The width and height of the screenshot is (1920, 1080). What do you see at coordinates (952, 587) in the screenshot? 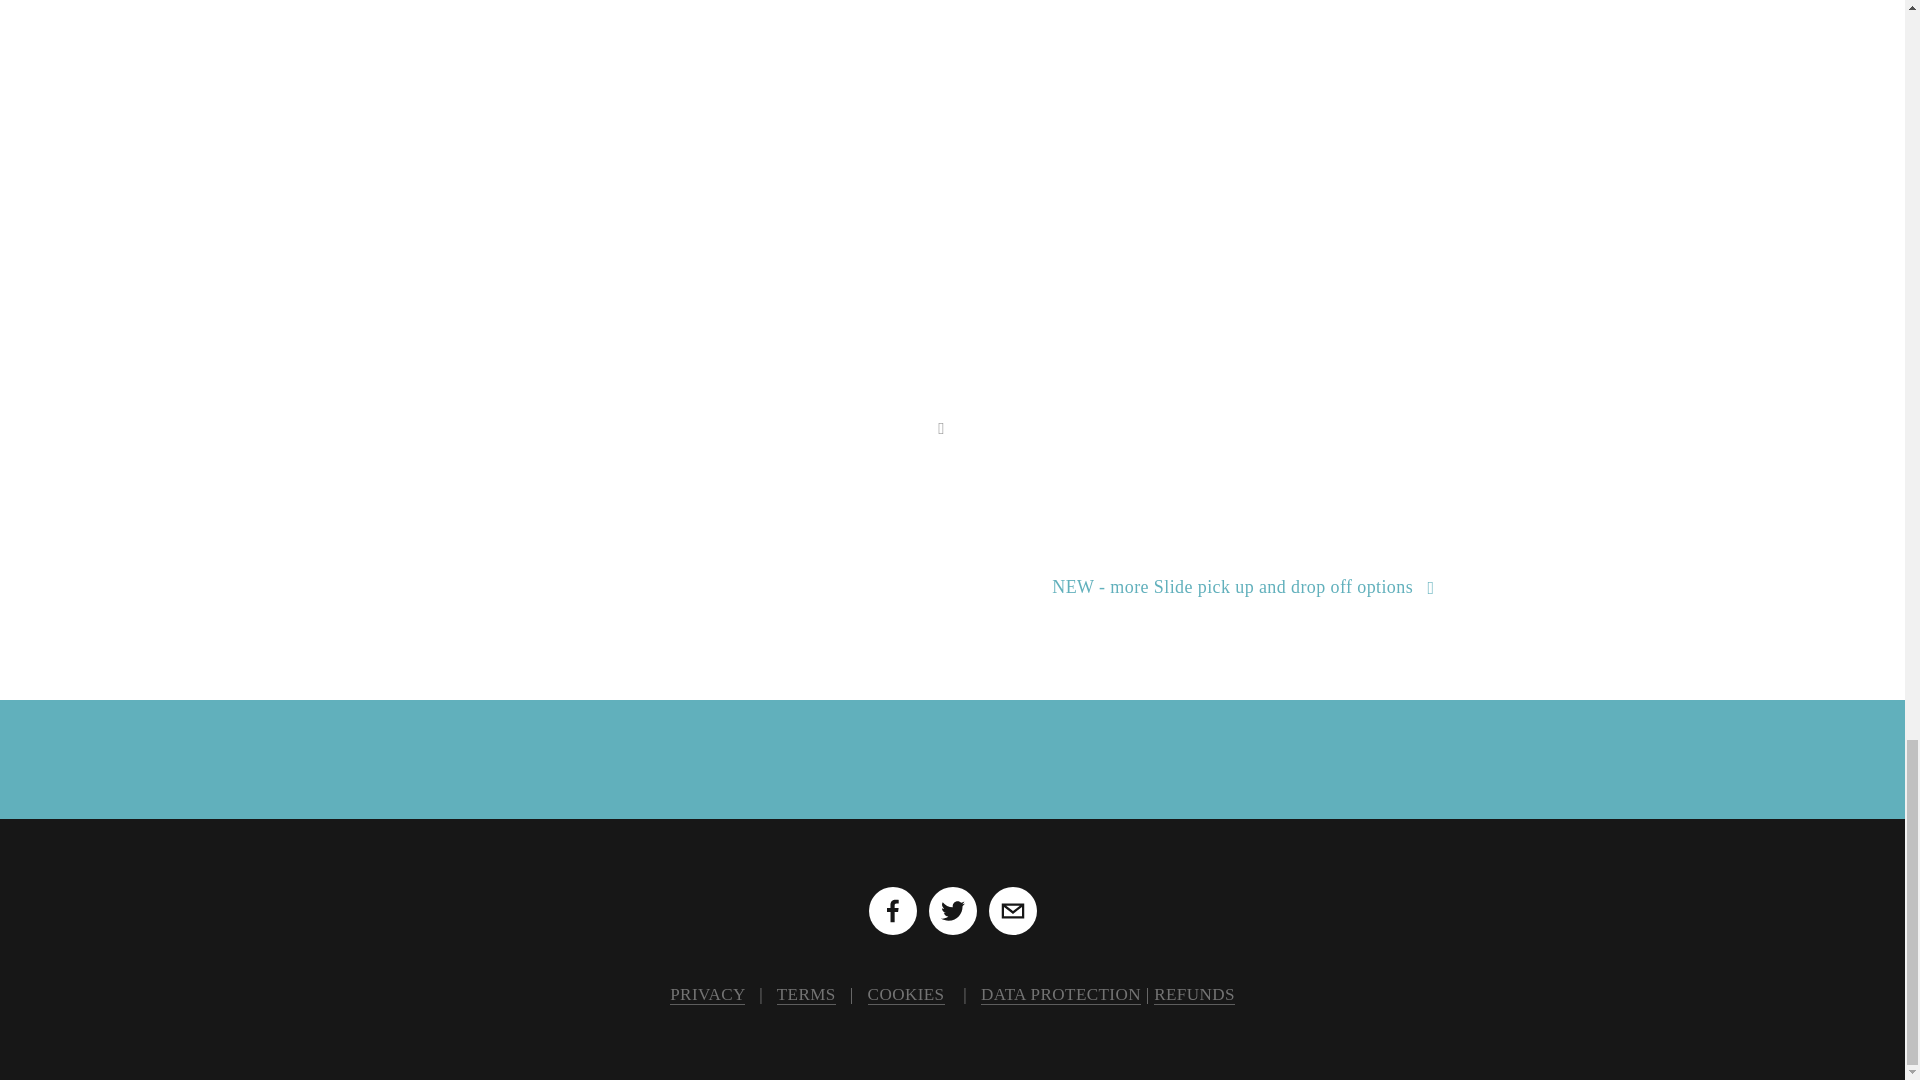
I see `NEW - more Slide pick up and drop off options` at bounding box center [952, 587].